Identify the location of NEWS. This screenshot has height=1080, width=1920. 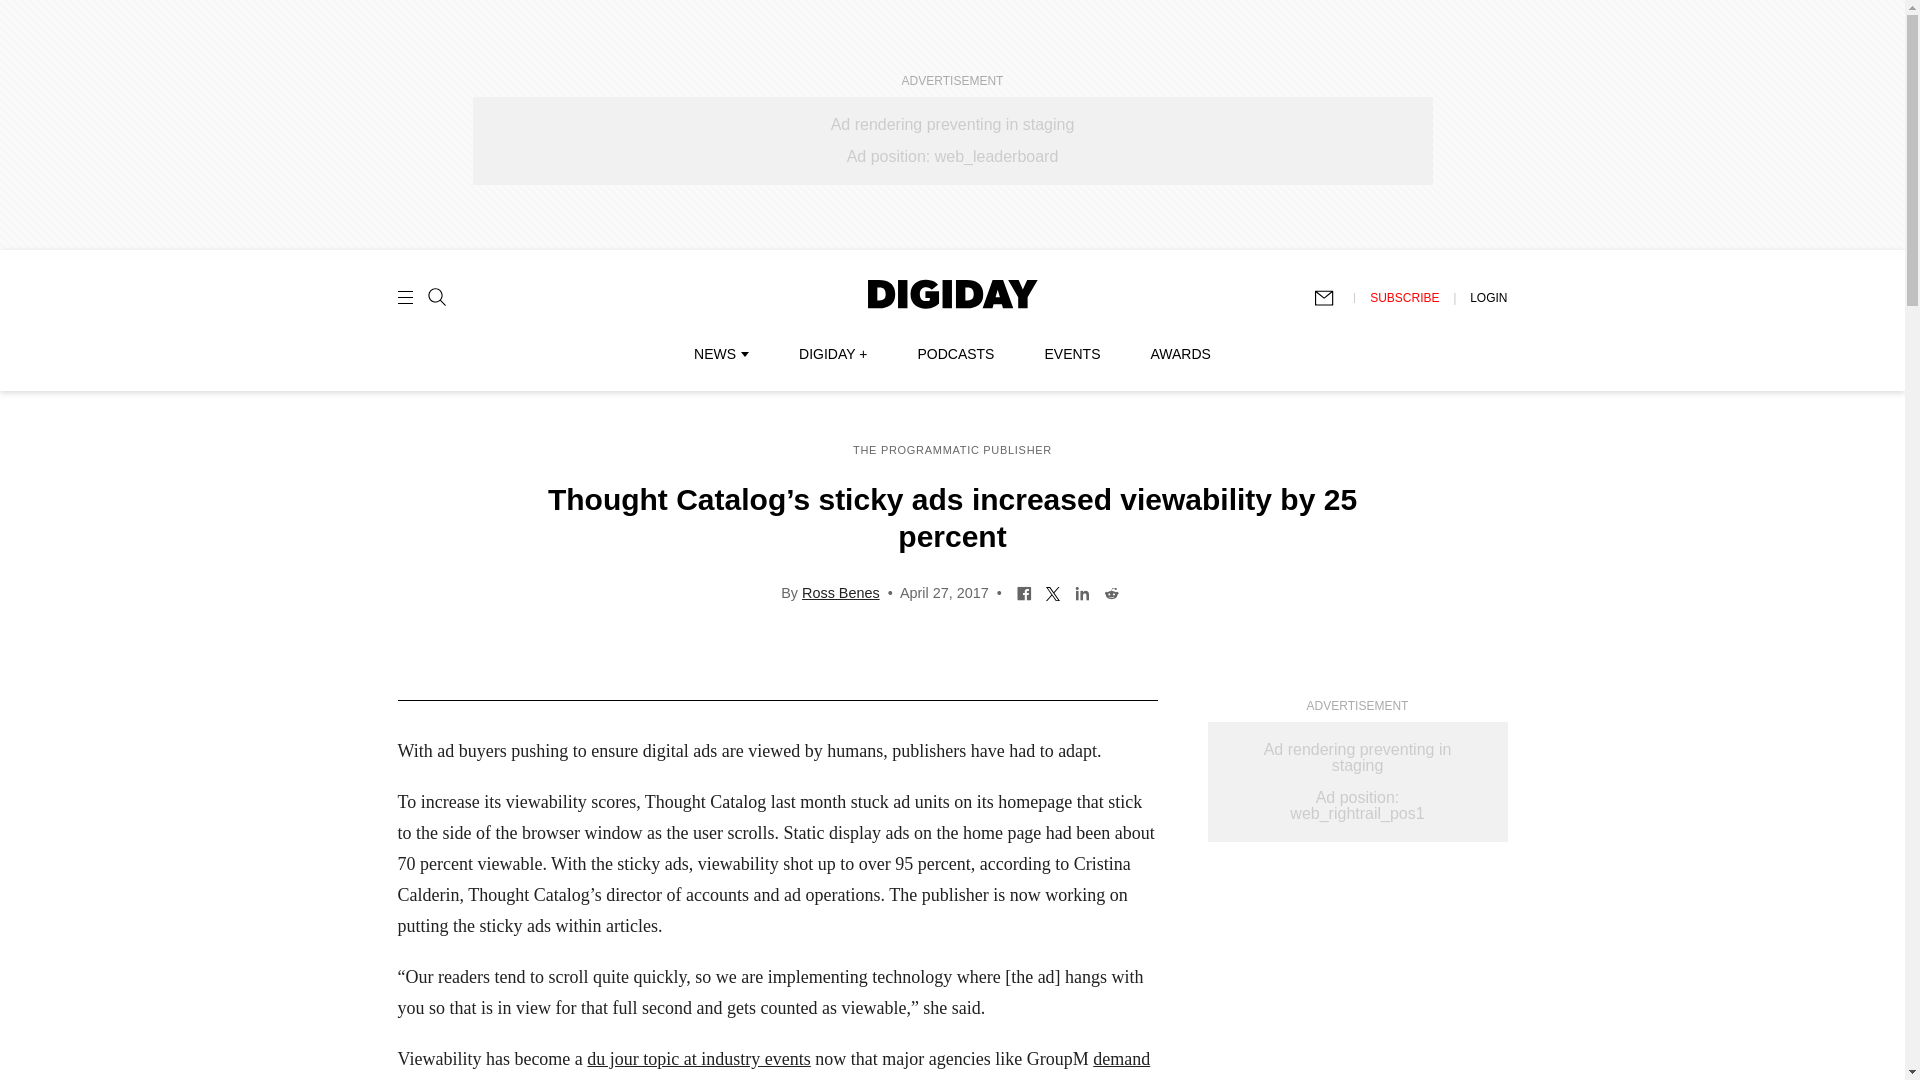
(720, 353).